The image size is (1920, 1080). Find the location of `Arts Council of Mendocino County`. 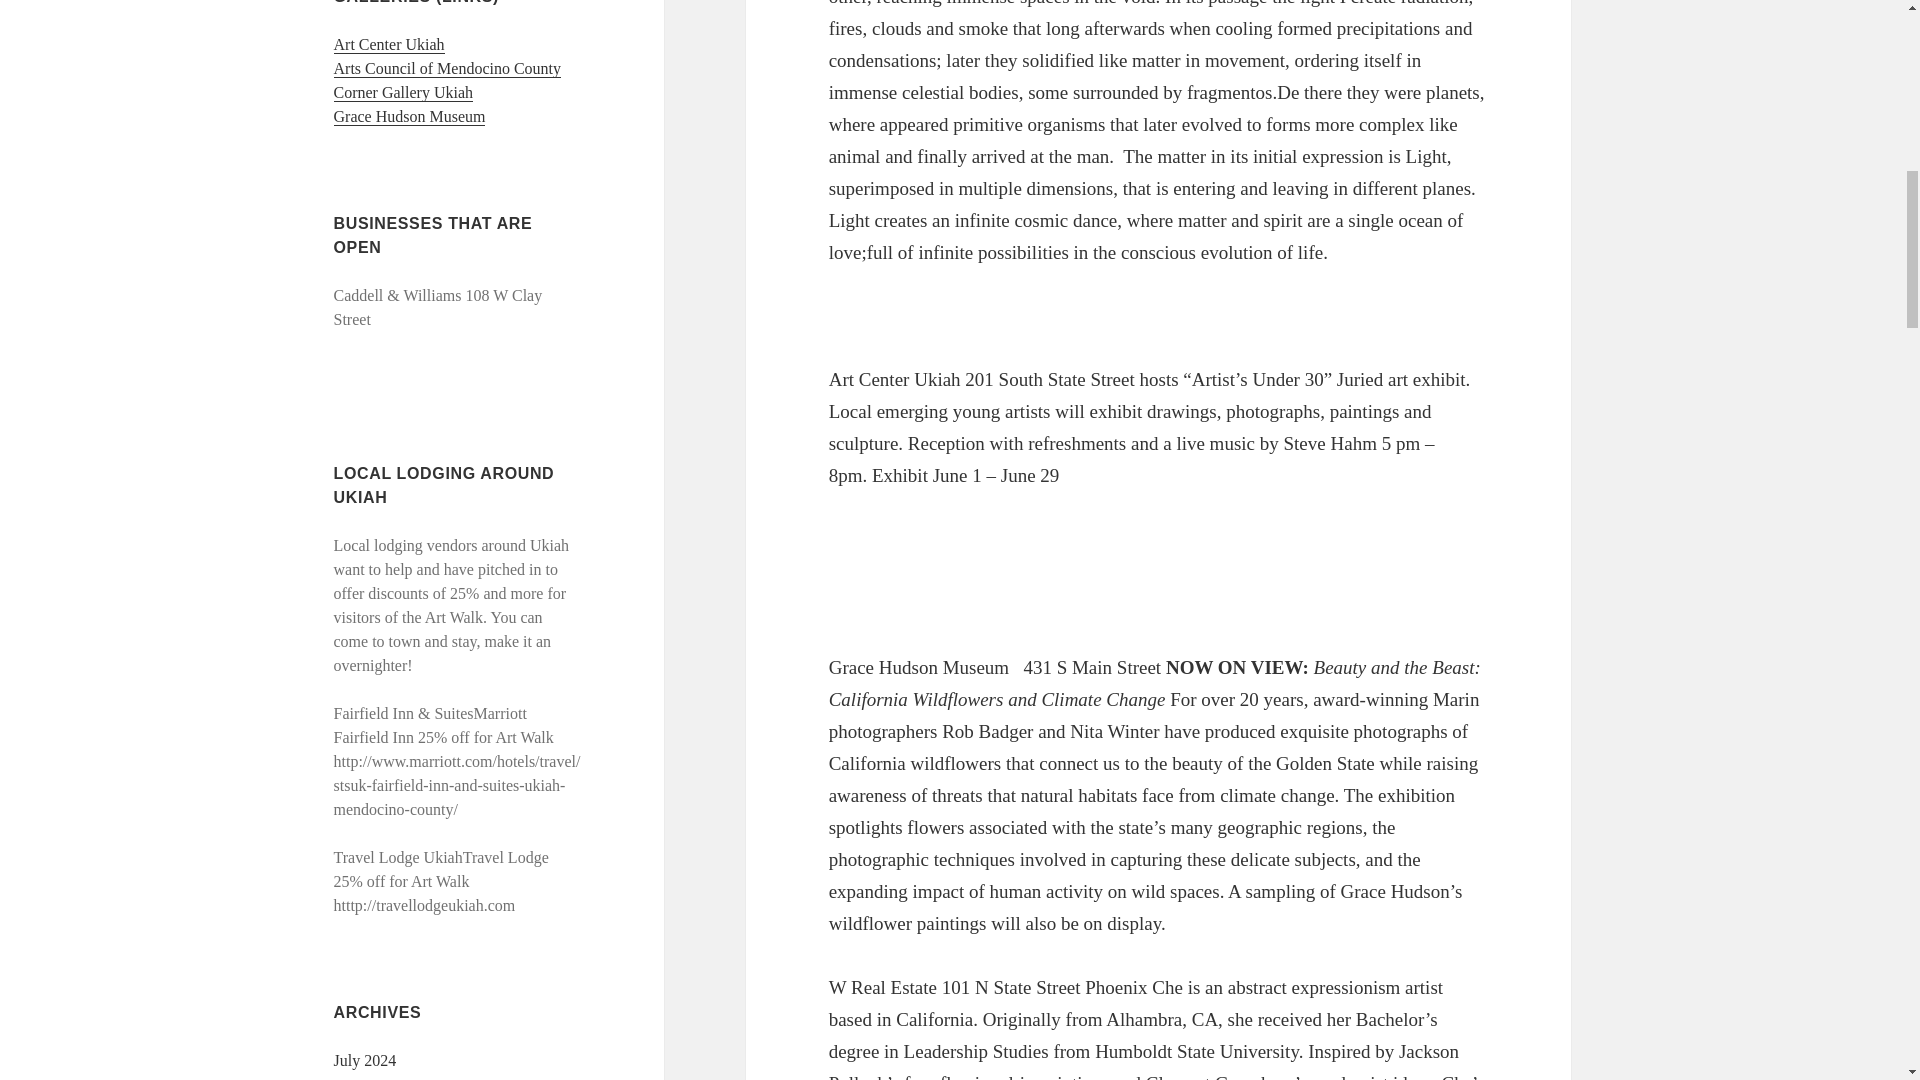

Arts Council of Mendocino County is located at coordinates (448, 68).